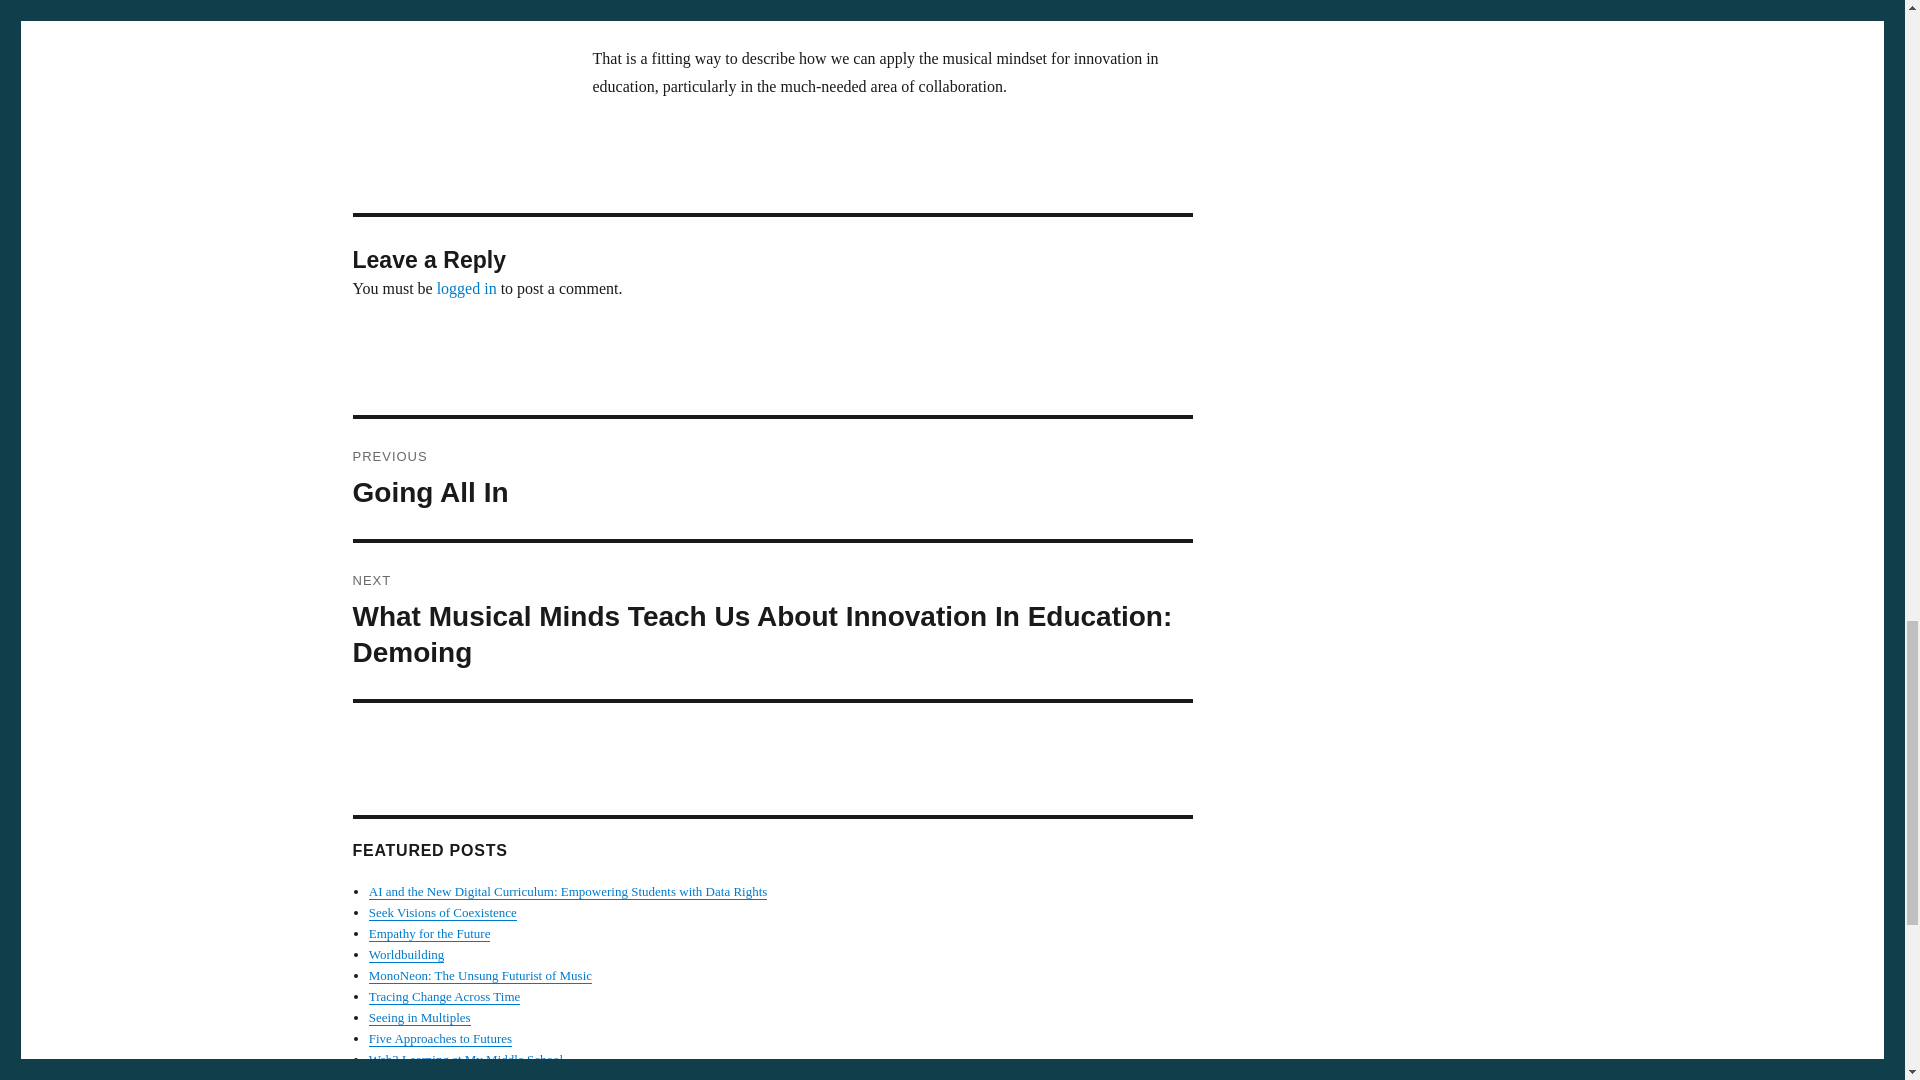 The width and height of the screenshot is (1920, 1080). I want to click on Worldbuilding, so click(406, 954).